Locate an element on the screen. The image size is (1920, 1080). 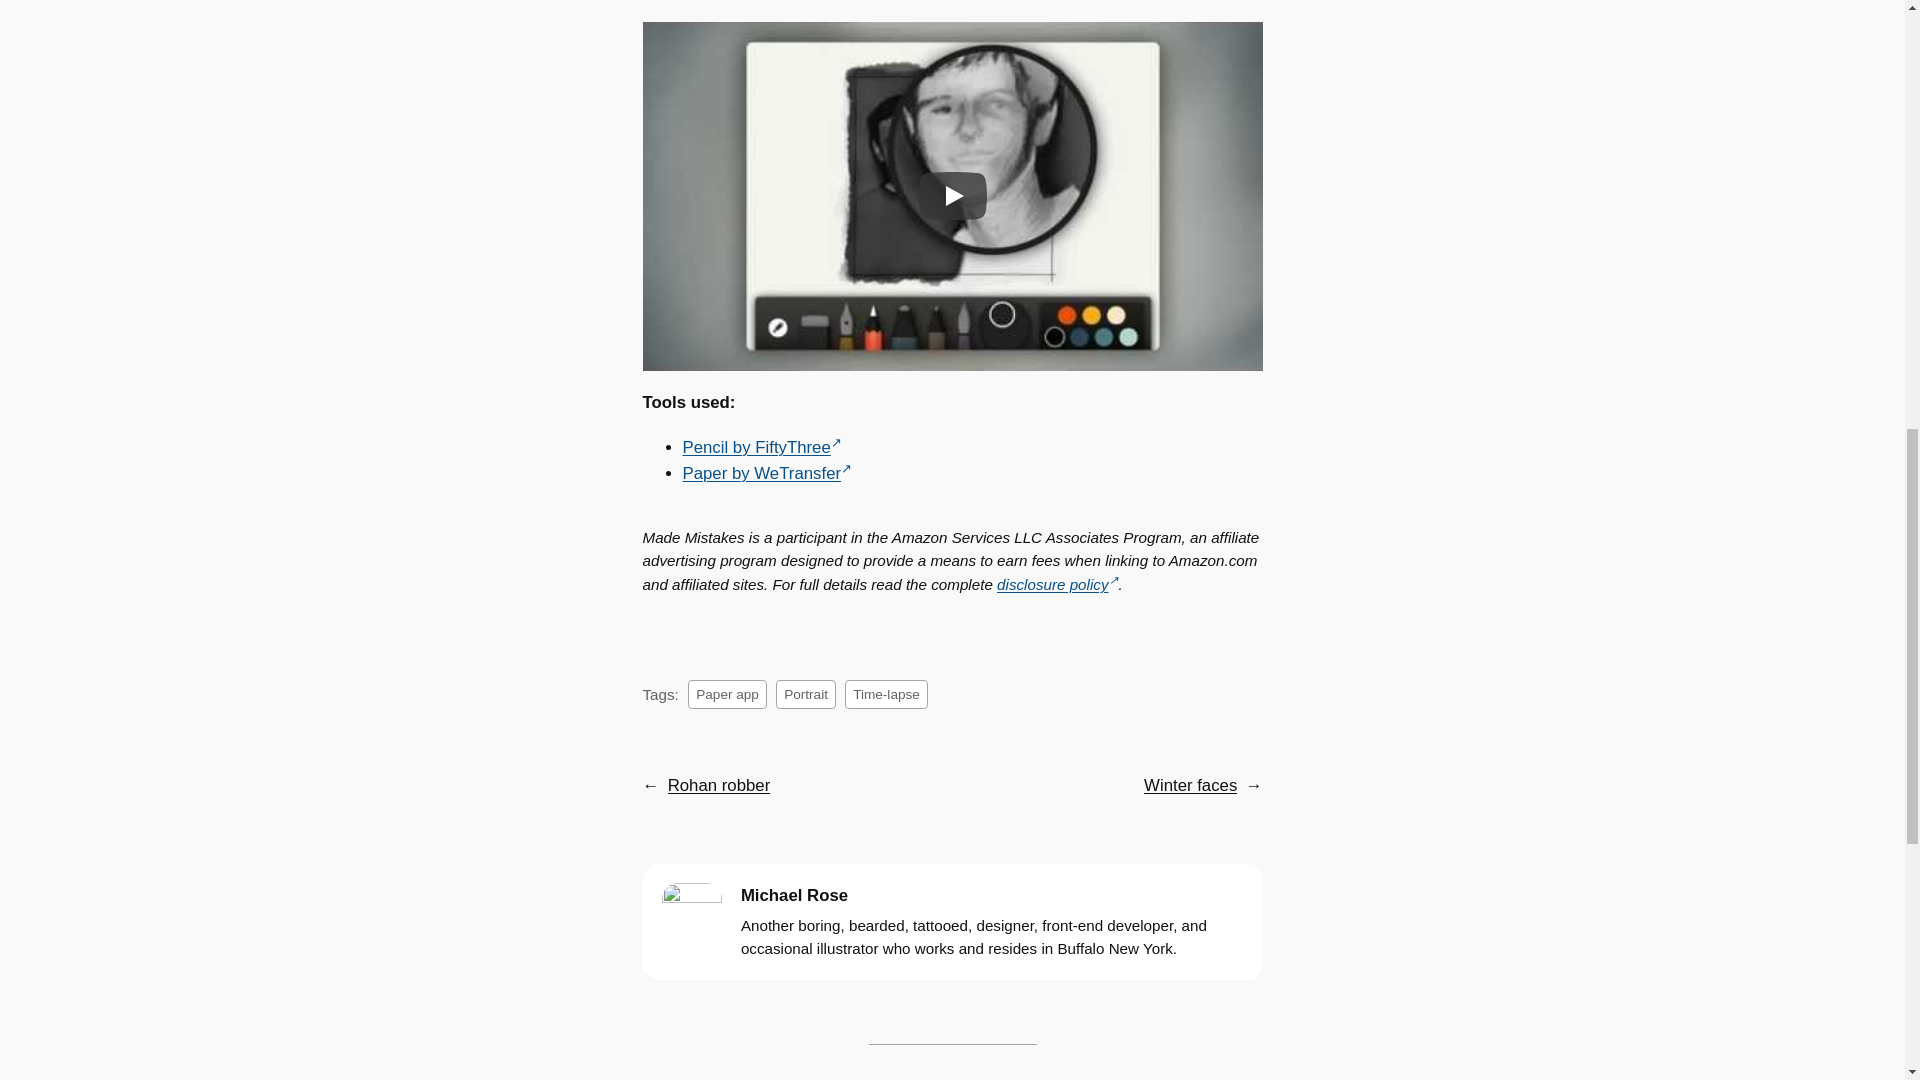
Winter faces is located at coordinates (1190, 786).